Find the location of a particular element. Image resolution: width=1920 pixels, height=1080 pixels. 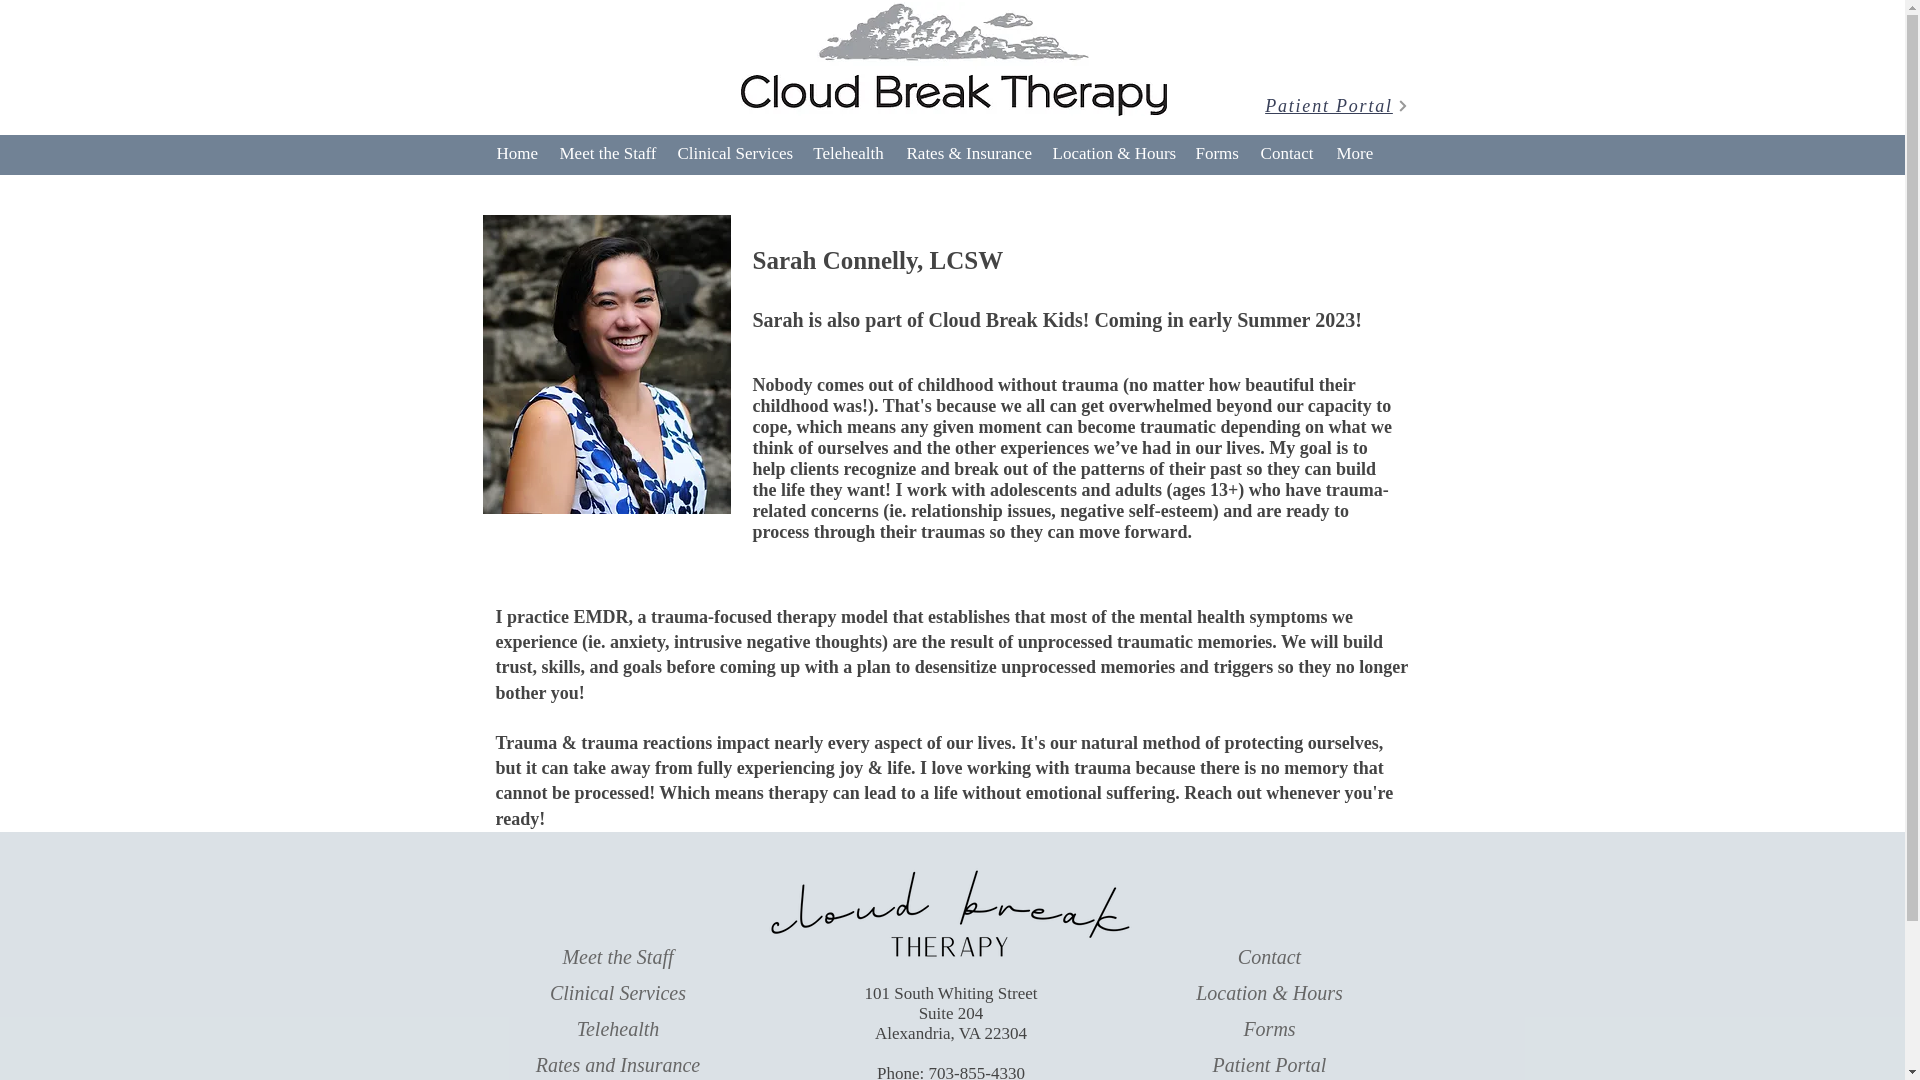

Meet the Staff is located at coordinates (606, 153).